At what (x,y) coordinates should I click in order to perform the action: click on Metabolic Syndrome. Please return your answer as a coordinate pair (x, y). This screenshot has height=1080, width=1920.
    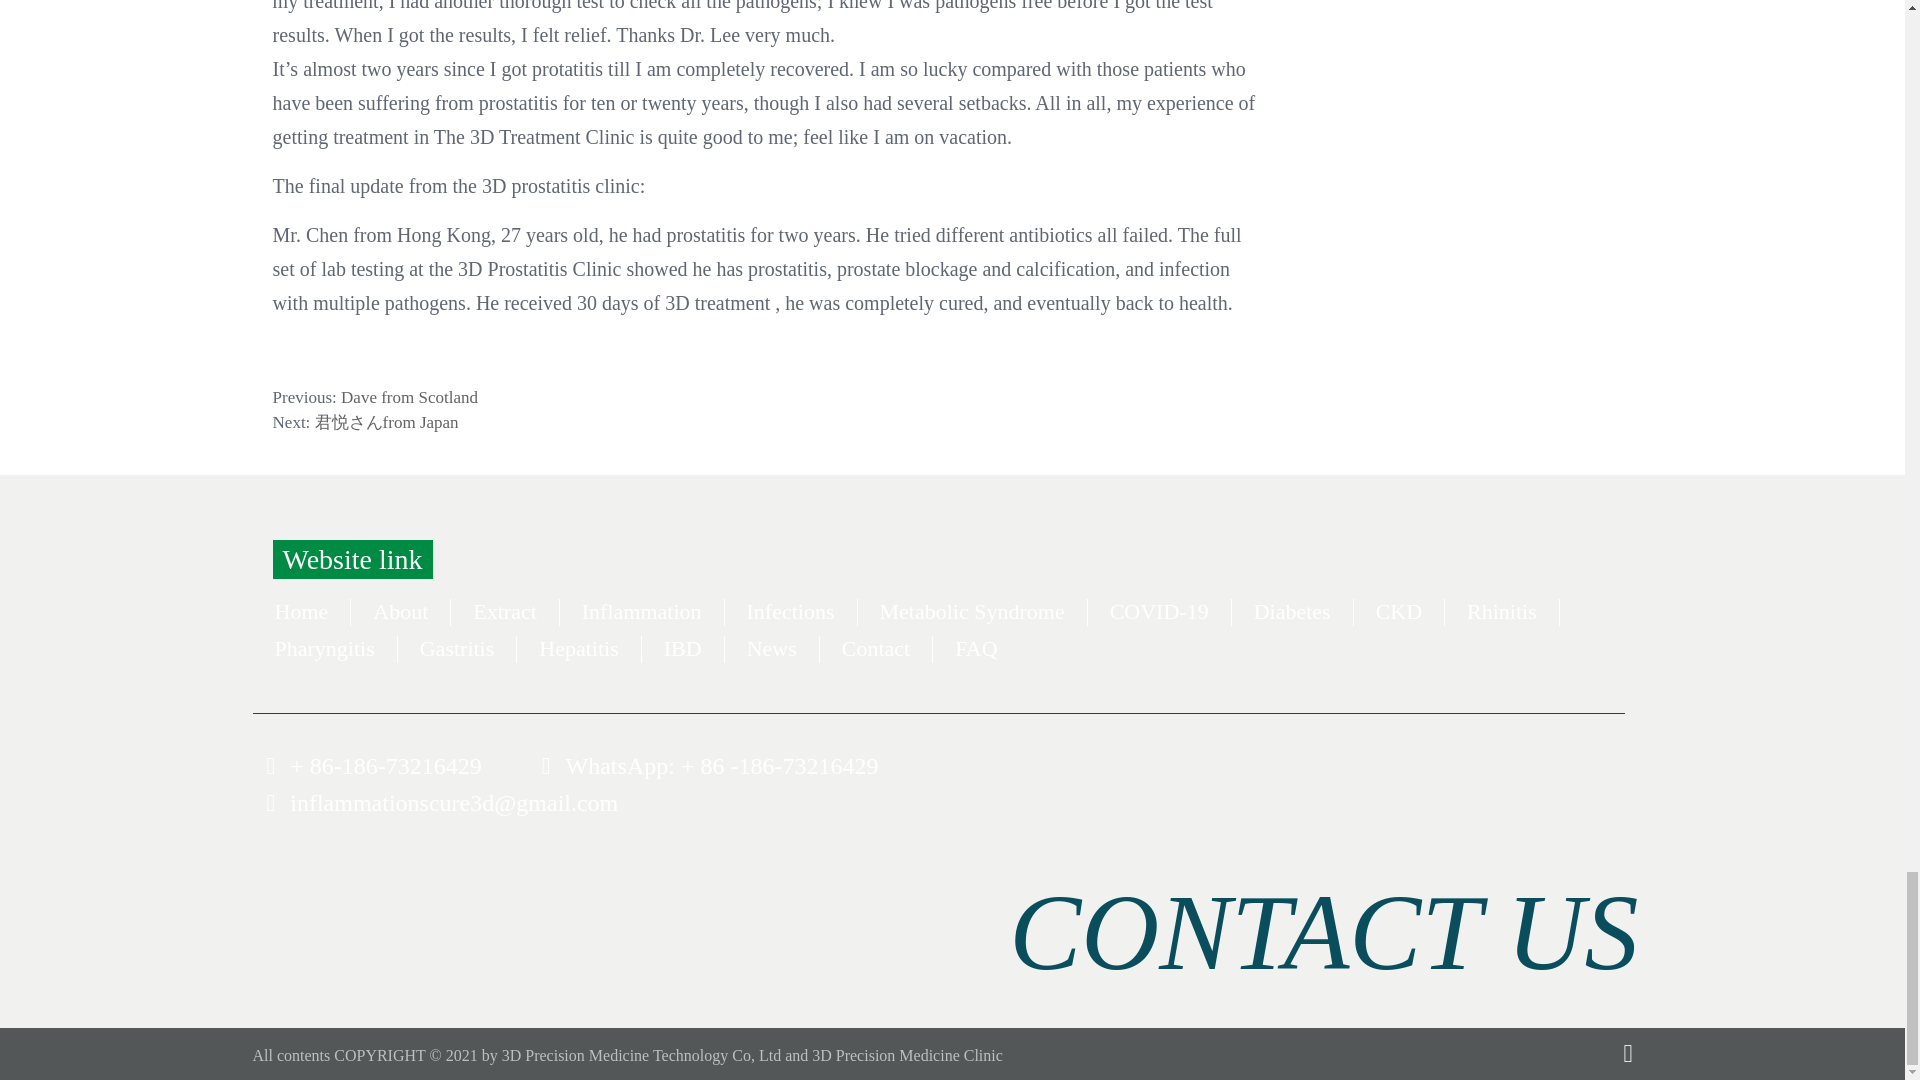
    Looking at the image, I should click on (972, 612).